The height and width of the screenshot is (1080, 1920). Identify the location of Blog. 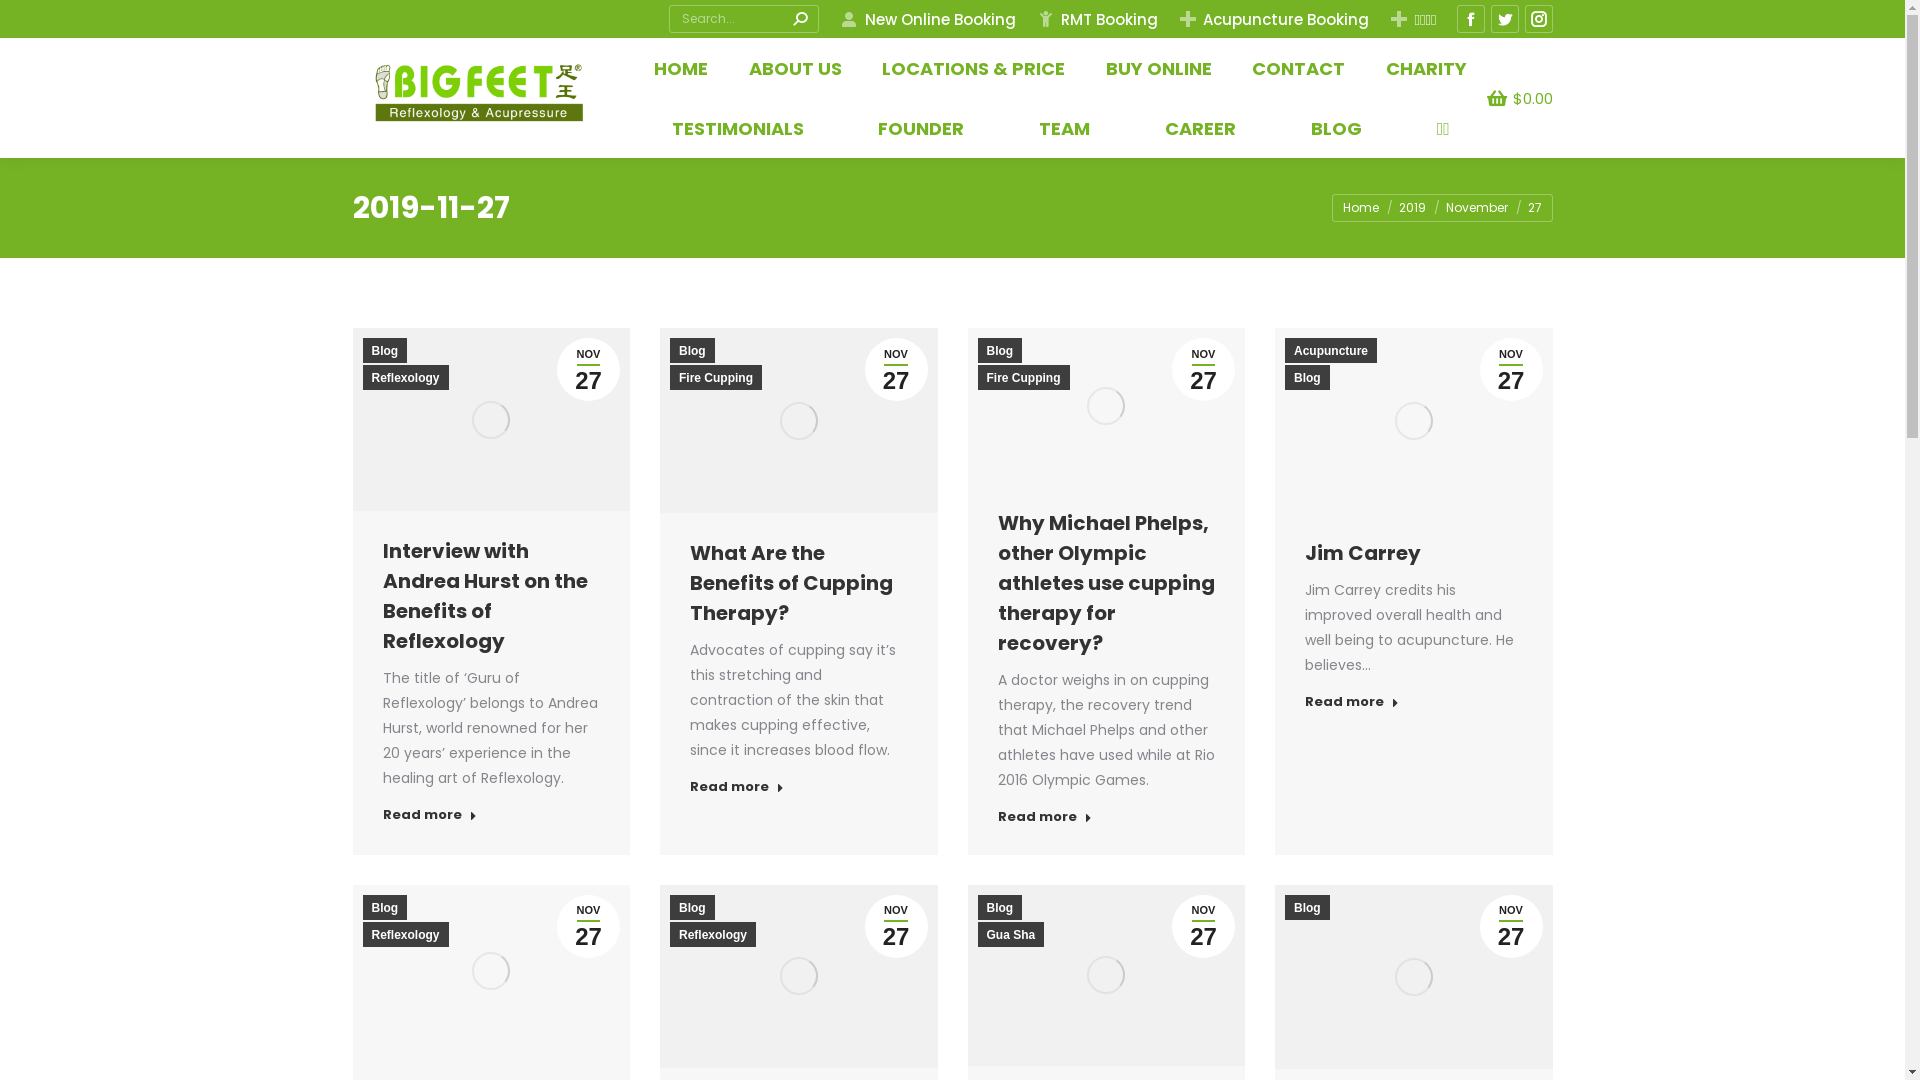
(384, 908).